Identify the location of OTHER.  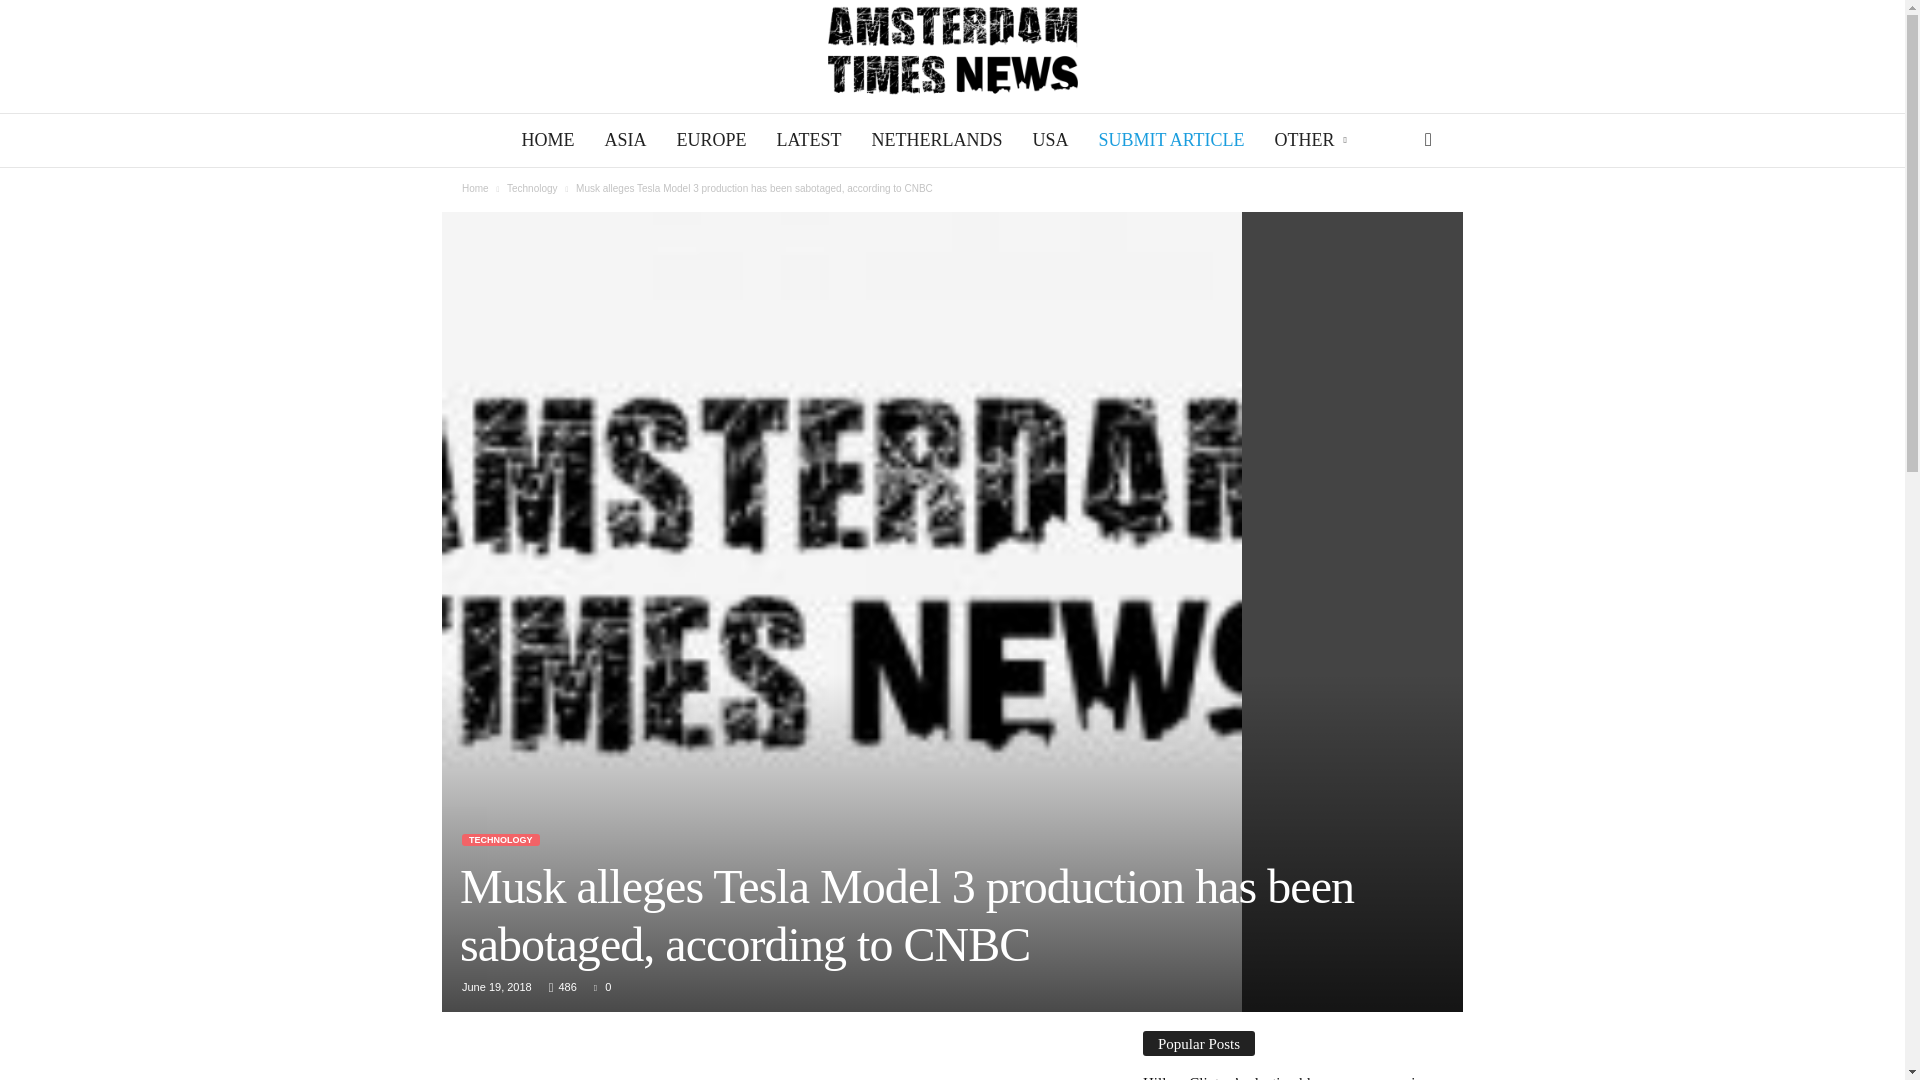
(1312, 140).